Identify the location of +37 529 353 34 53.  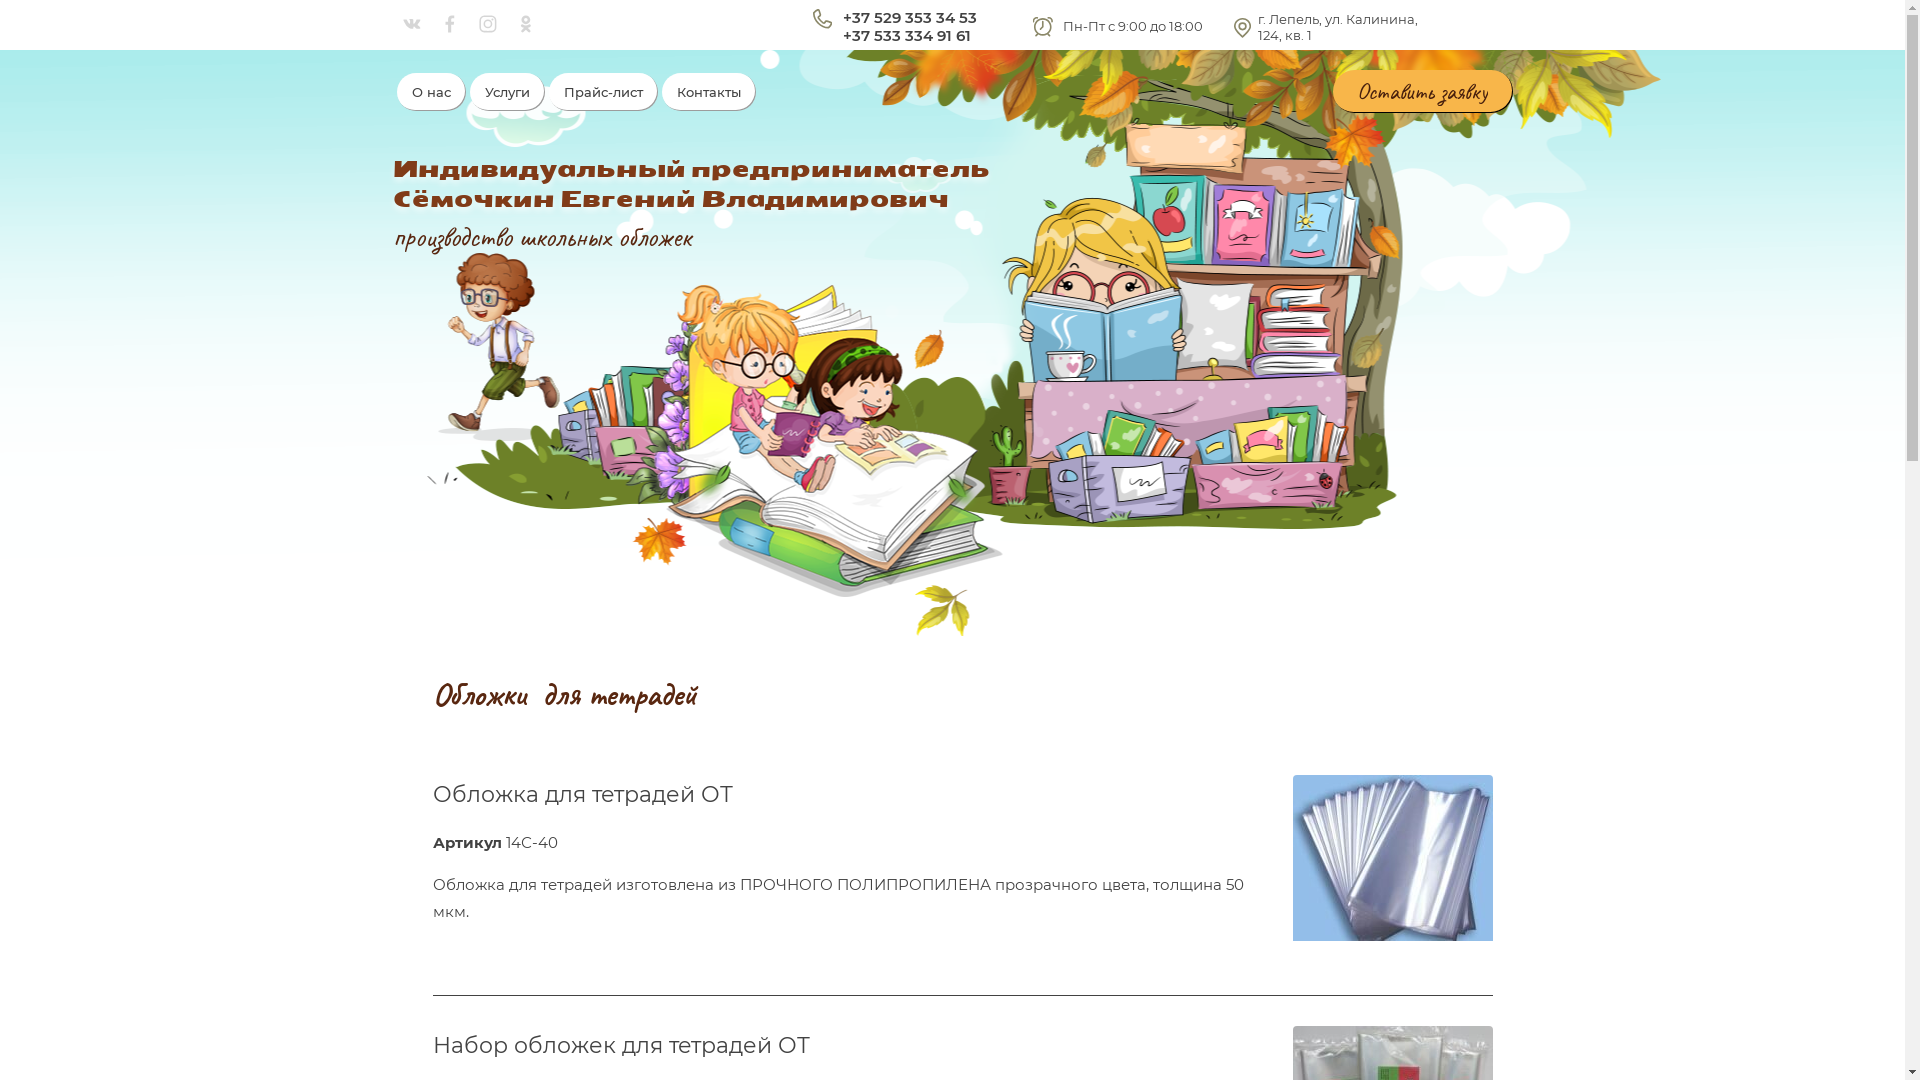
(909, 18).